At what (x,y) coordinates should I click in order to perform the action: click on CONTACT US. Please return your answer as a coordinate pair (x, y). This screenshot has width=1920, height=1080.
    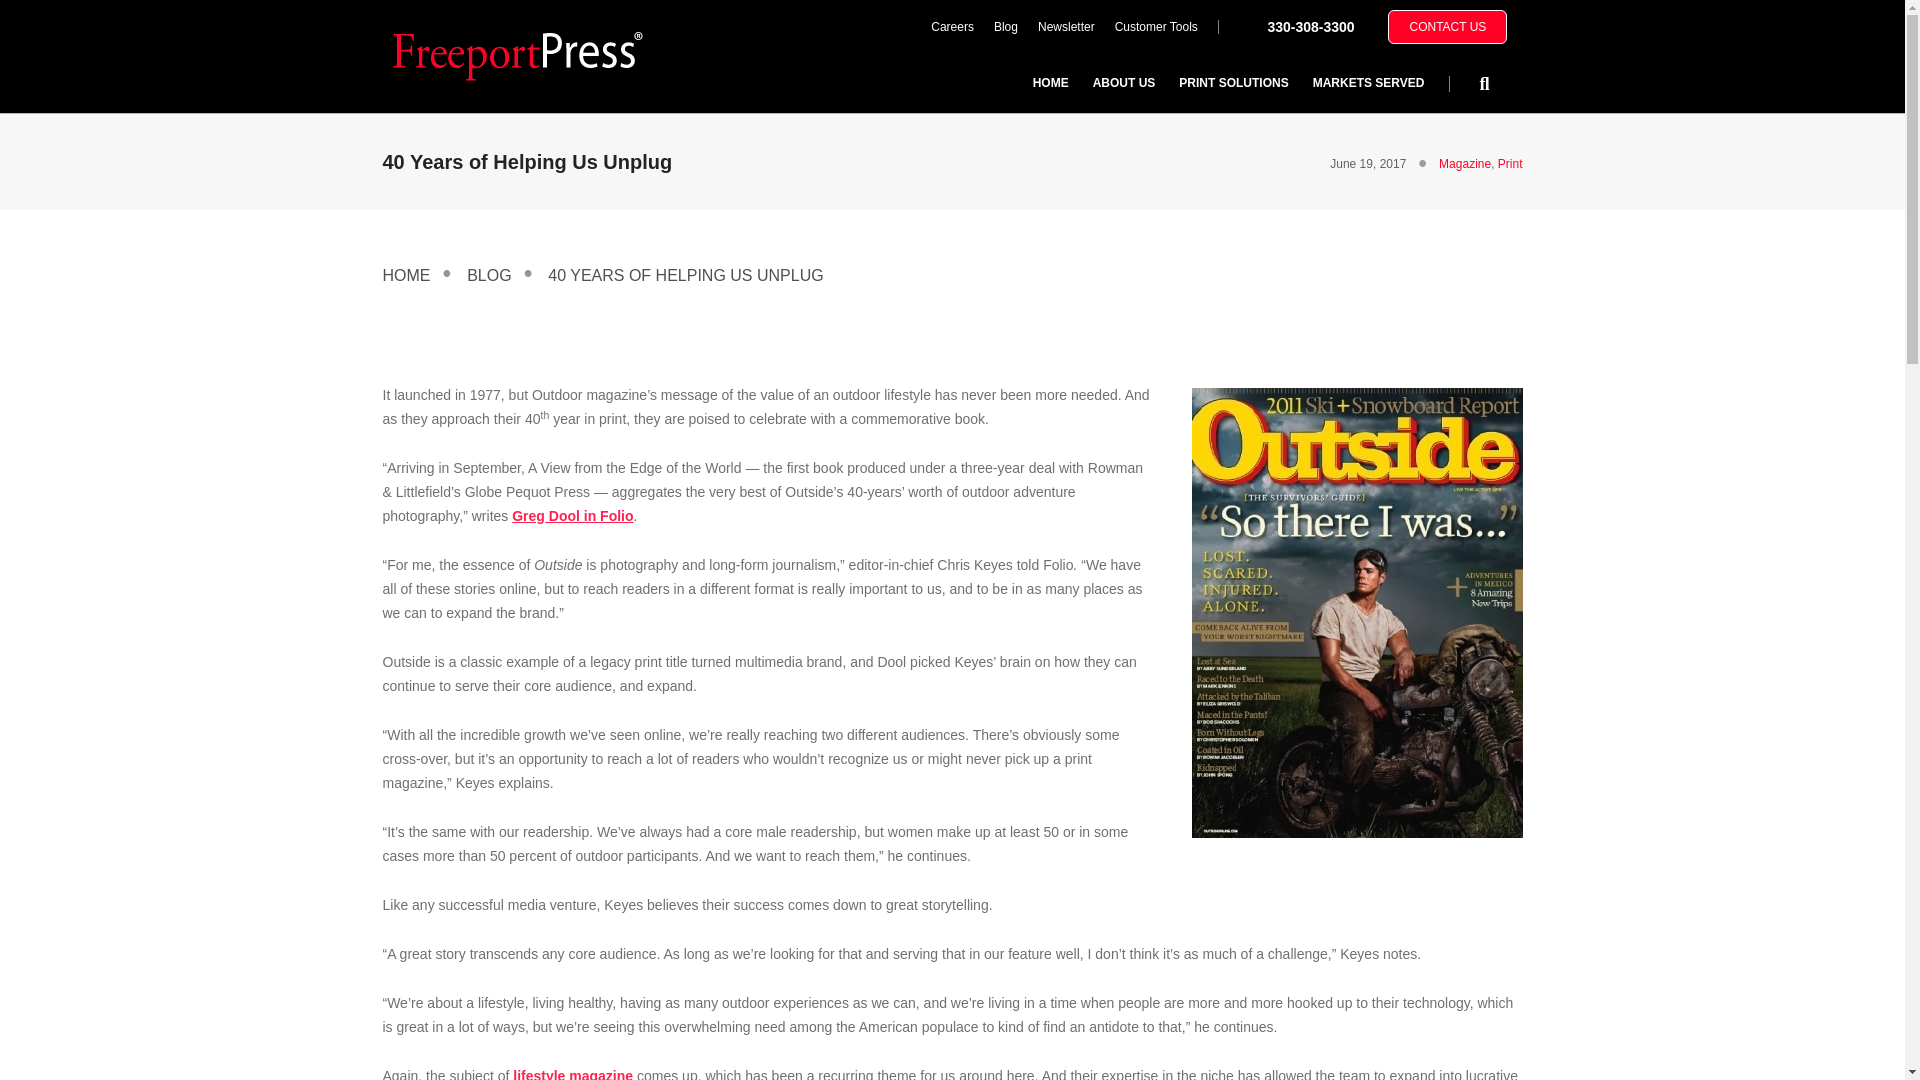
    Looking at the image, I should click on (1448, 26).